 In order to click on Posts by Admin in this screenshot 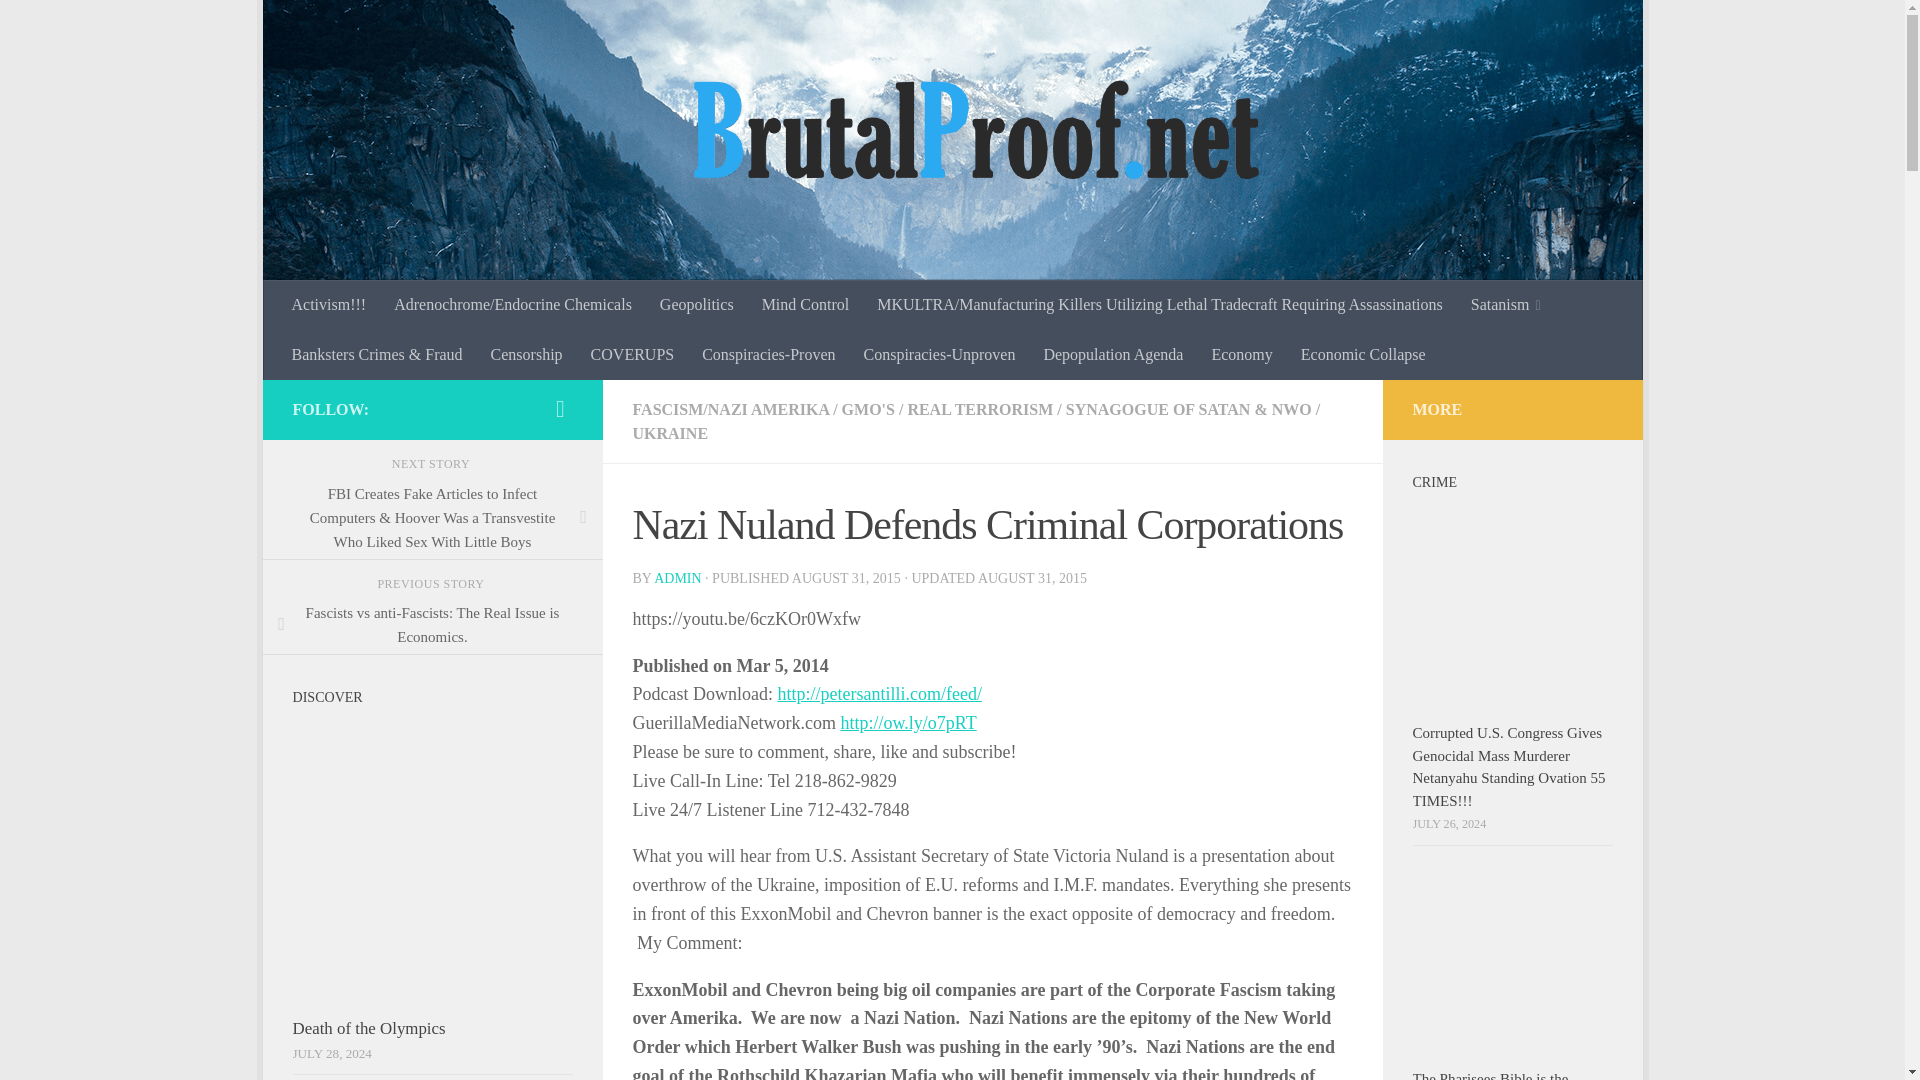, I will do `click(677, 578)`.